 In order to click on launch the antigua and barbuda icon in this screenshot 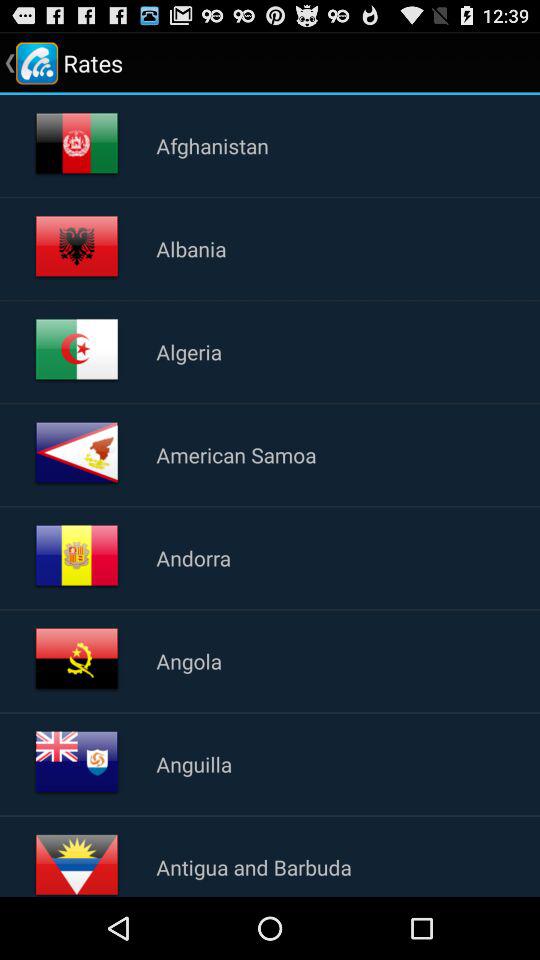, I will do `click(254, 867)`.